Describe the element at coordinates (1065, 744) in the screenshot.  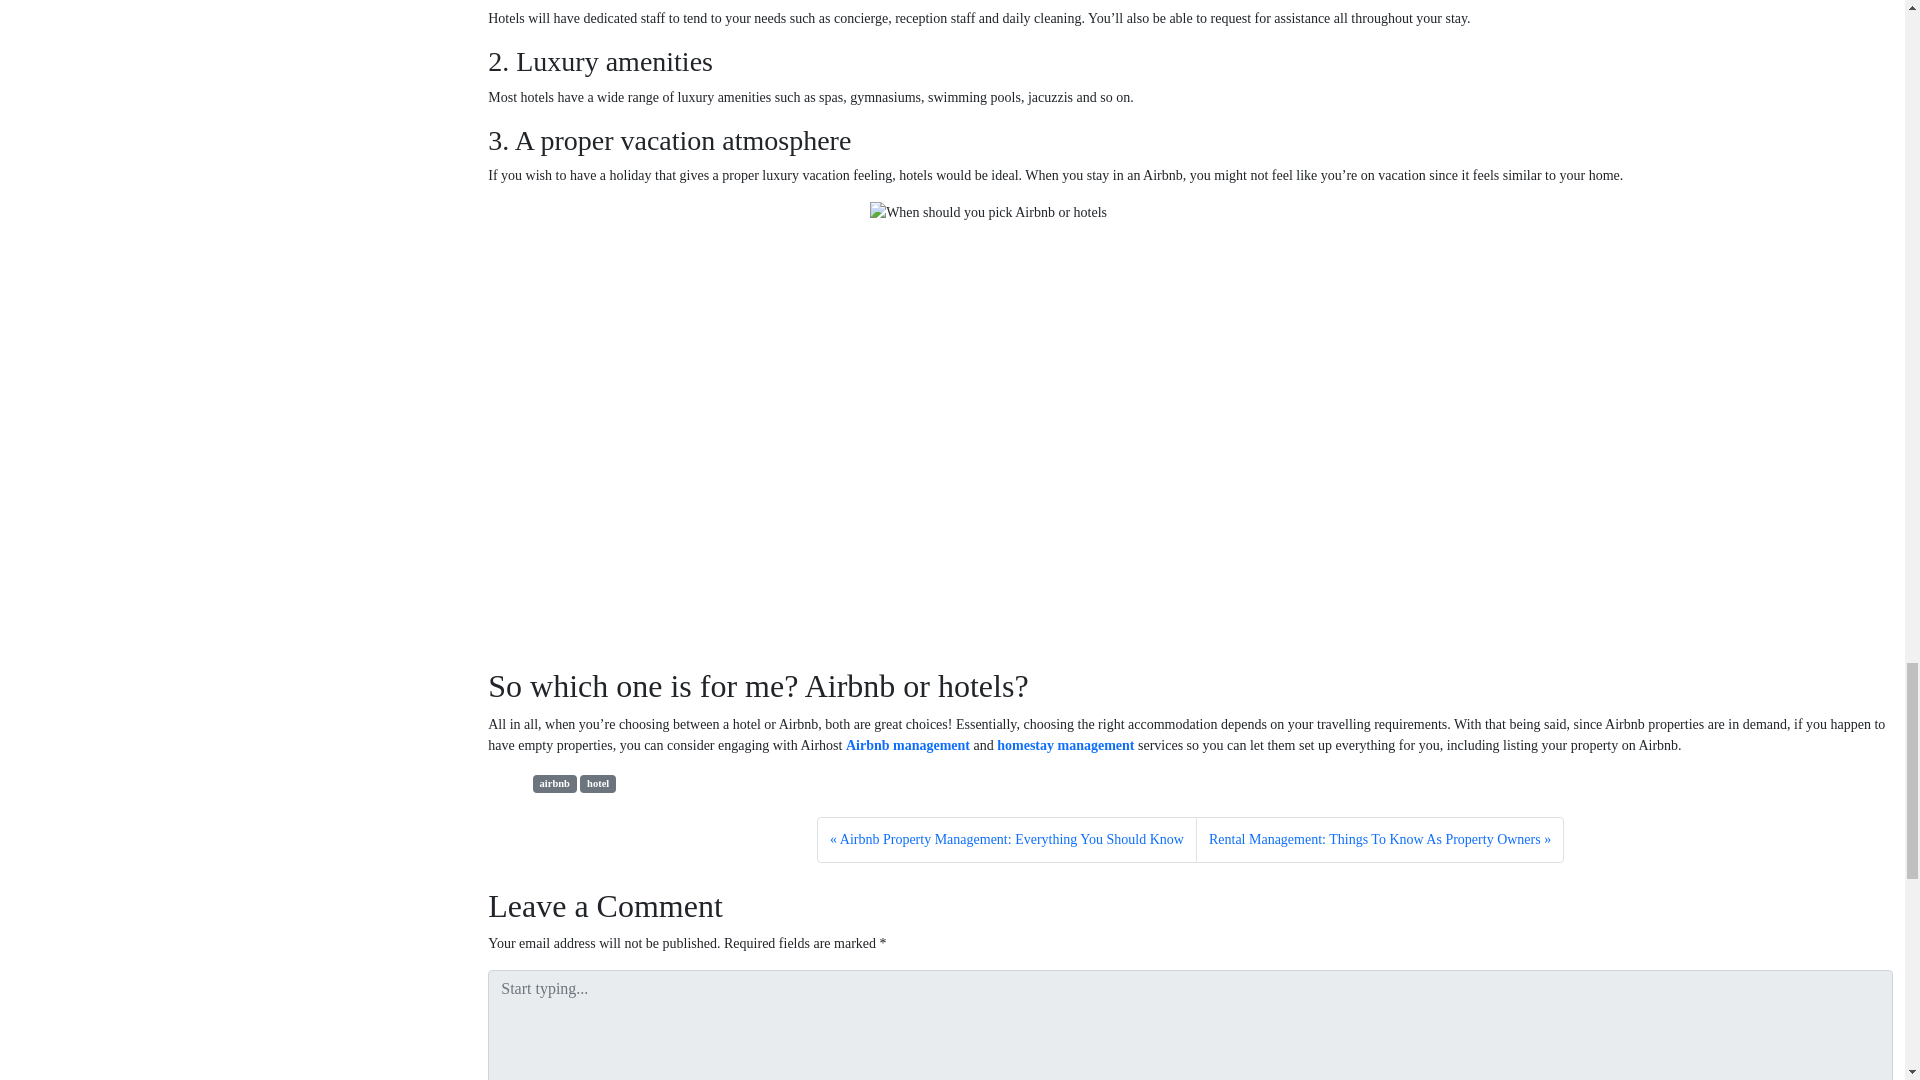
I see `homestay management` at that location.